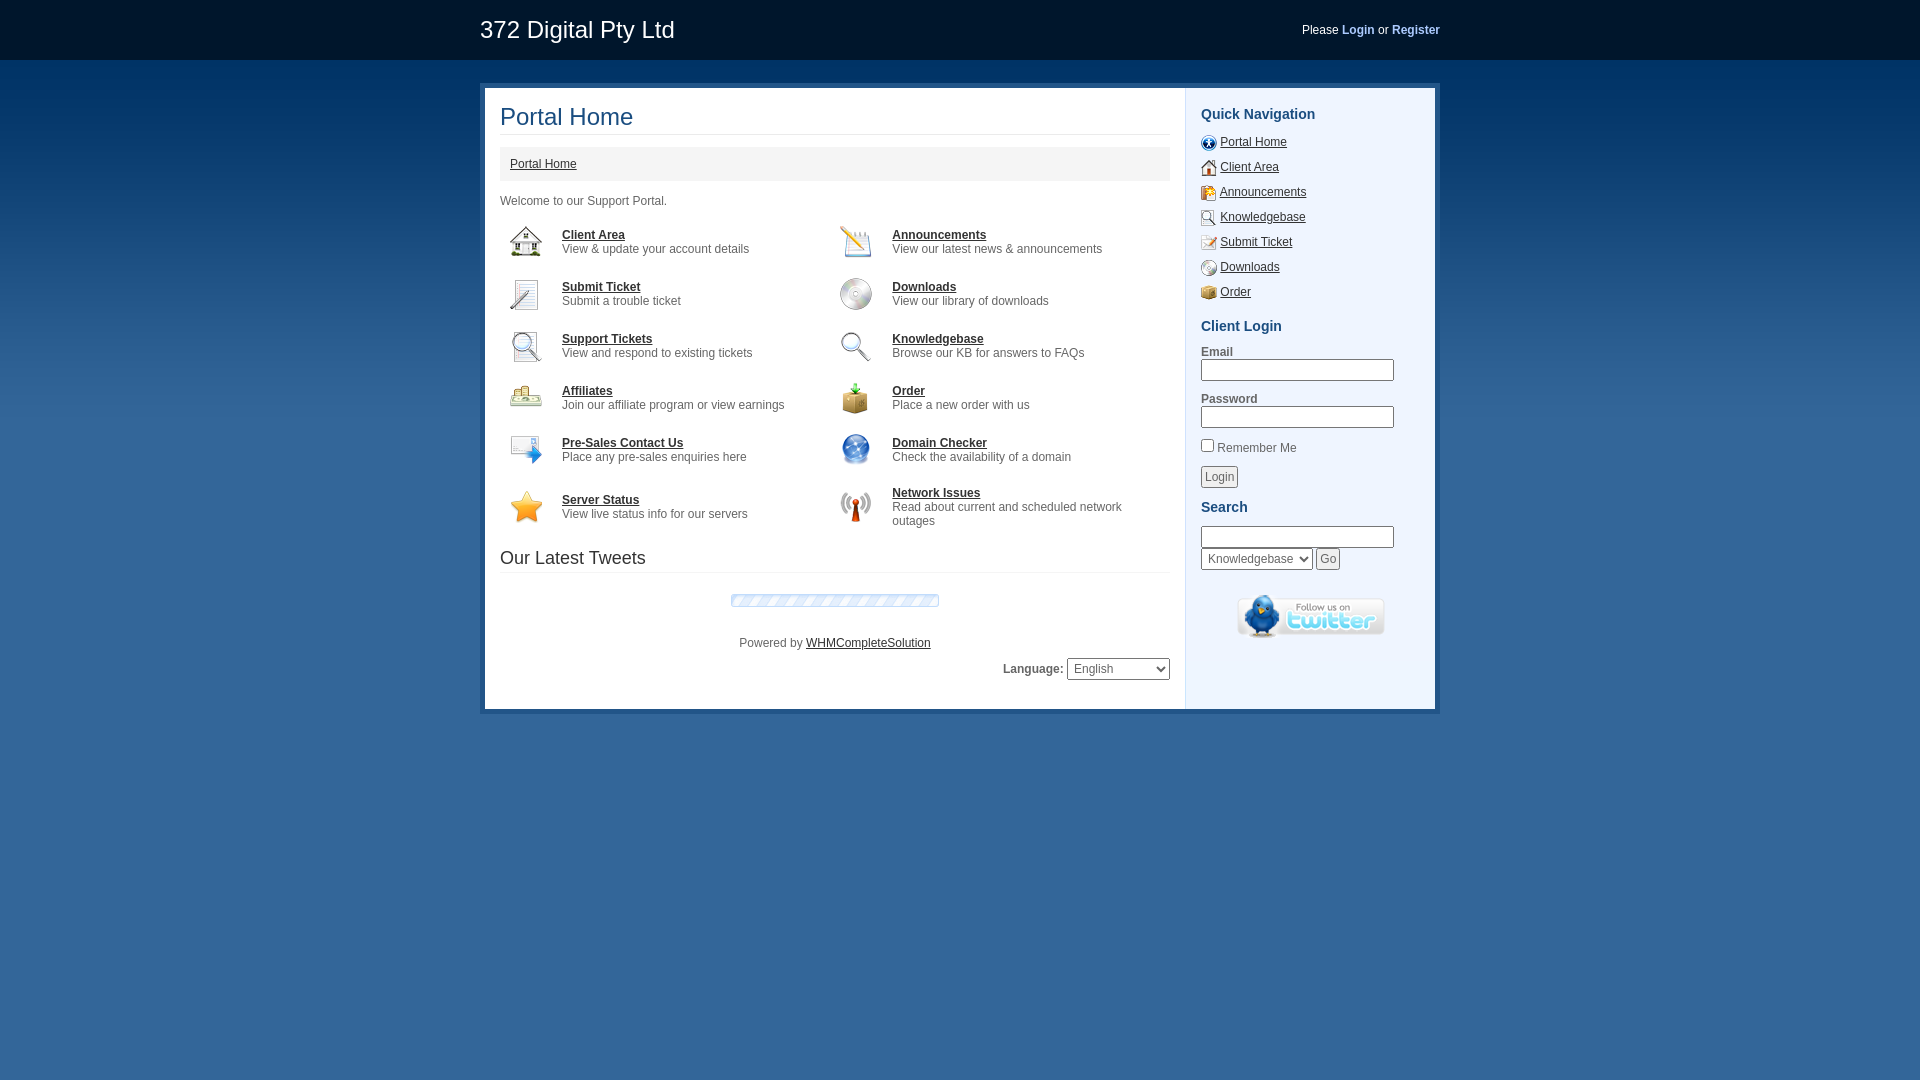 Image resolution: width=1920 pixels, height=1080 pixels. What do you see at coordinates (1328, 559) in the screenshot?
I see `Go` at bounding box center [1328, 559].